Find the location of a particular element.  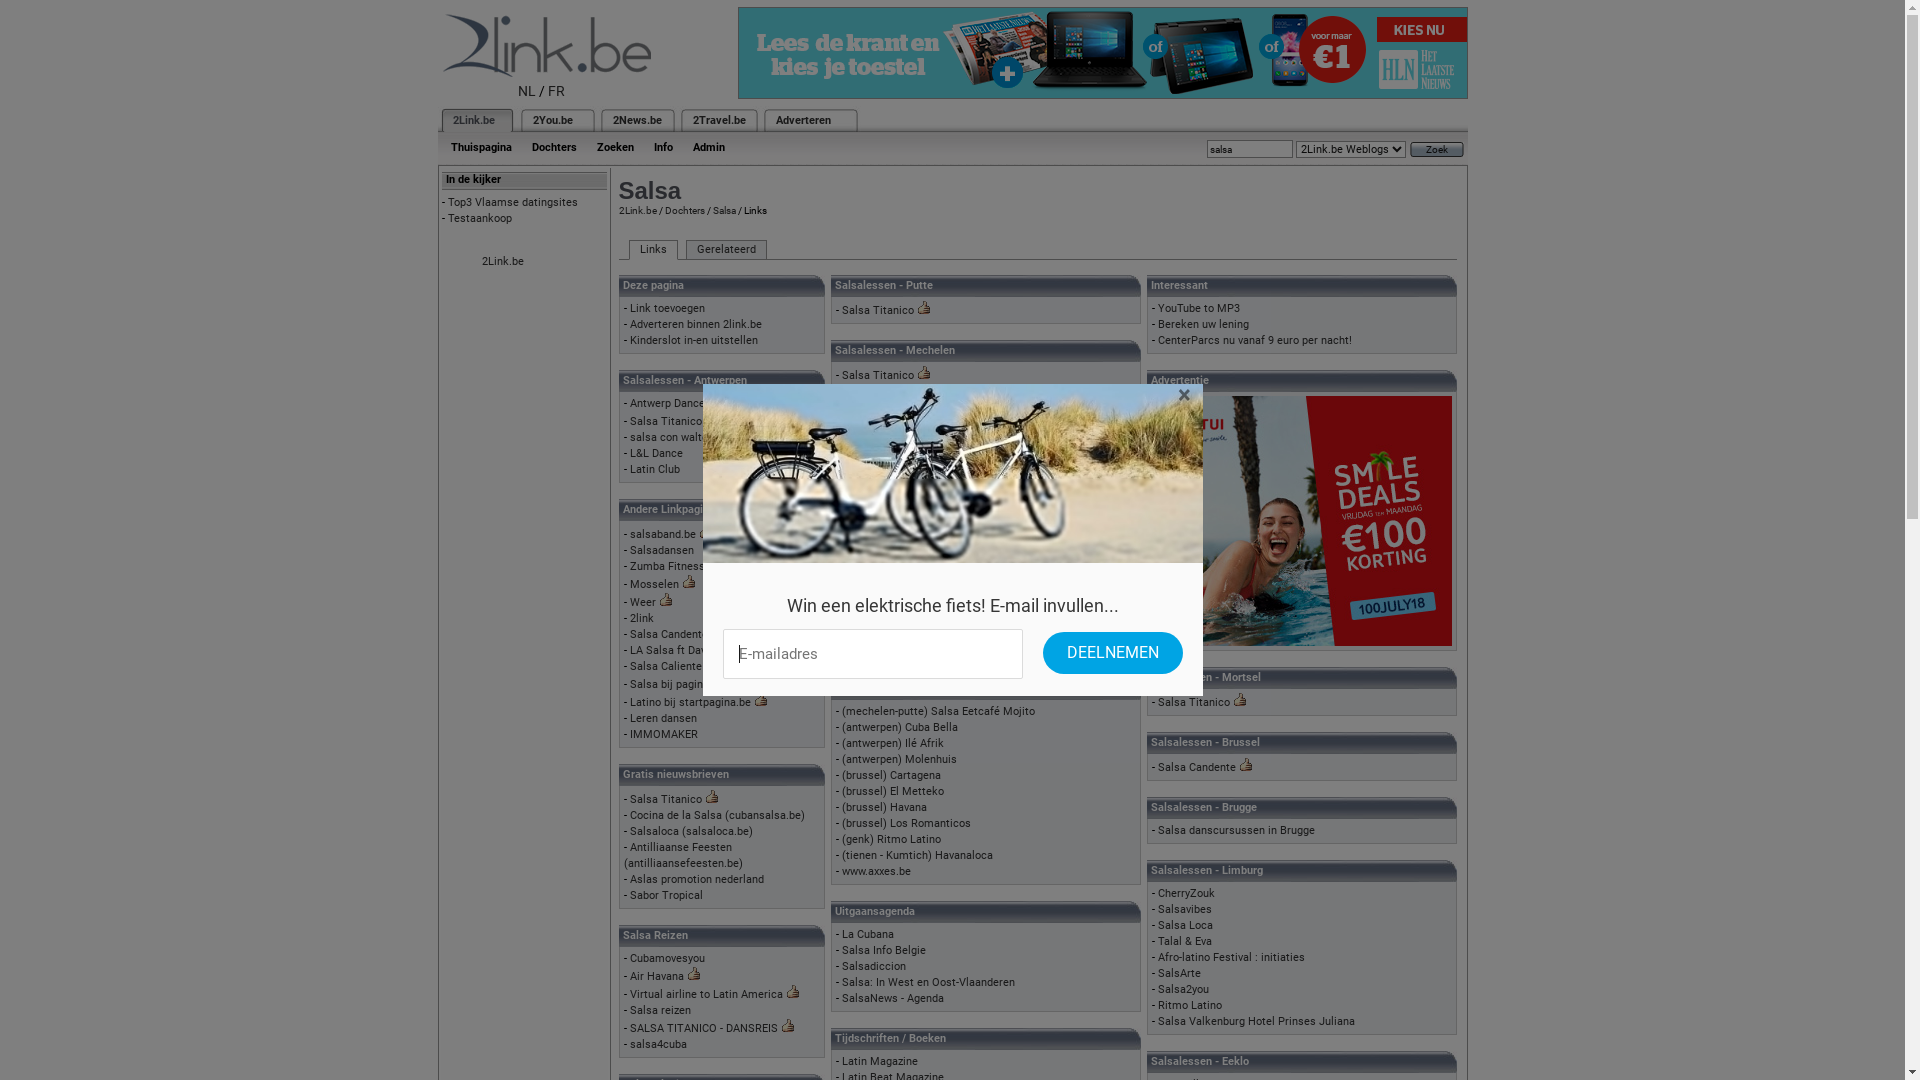

(antwerpen) Molenhuis is located at coordinates (900, 760).